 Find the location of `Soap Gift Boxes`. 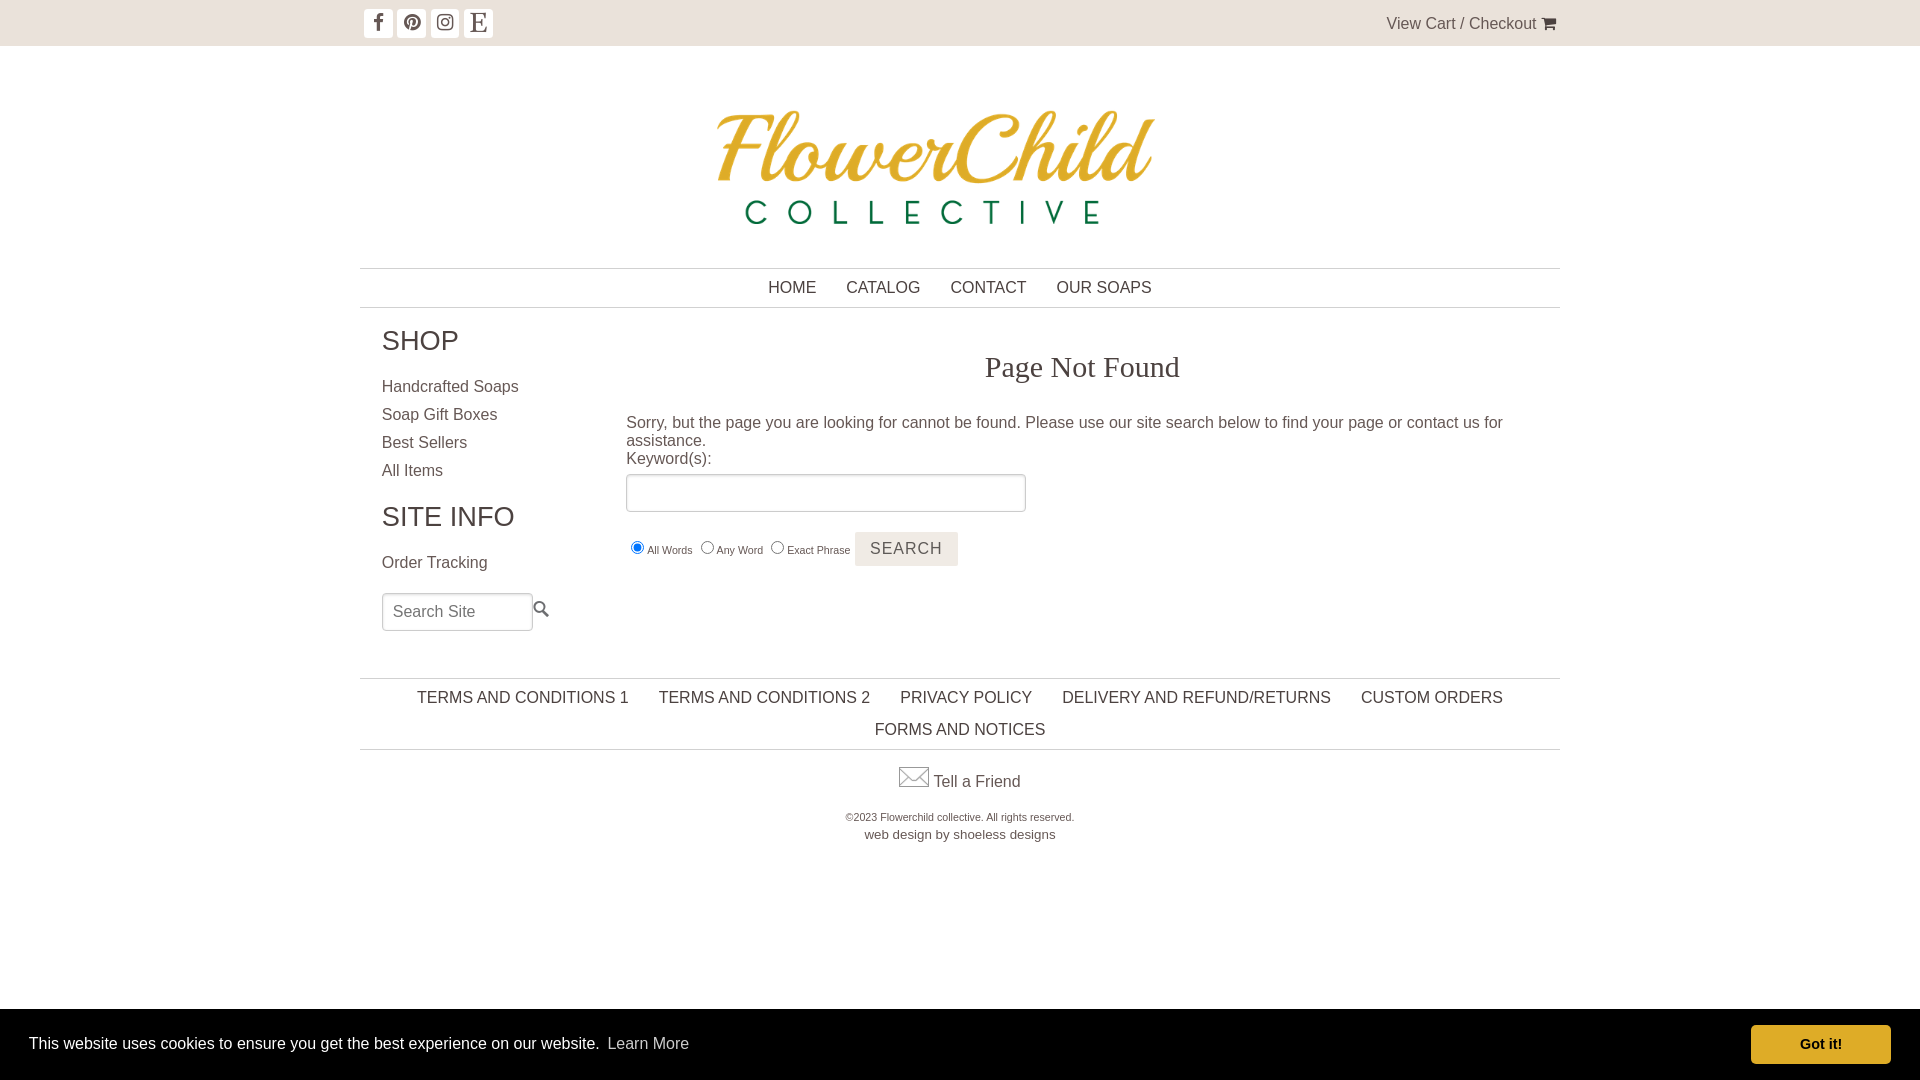

Soap Gift Boxes is located at coordinates (440, 415).